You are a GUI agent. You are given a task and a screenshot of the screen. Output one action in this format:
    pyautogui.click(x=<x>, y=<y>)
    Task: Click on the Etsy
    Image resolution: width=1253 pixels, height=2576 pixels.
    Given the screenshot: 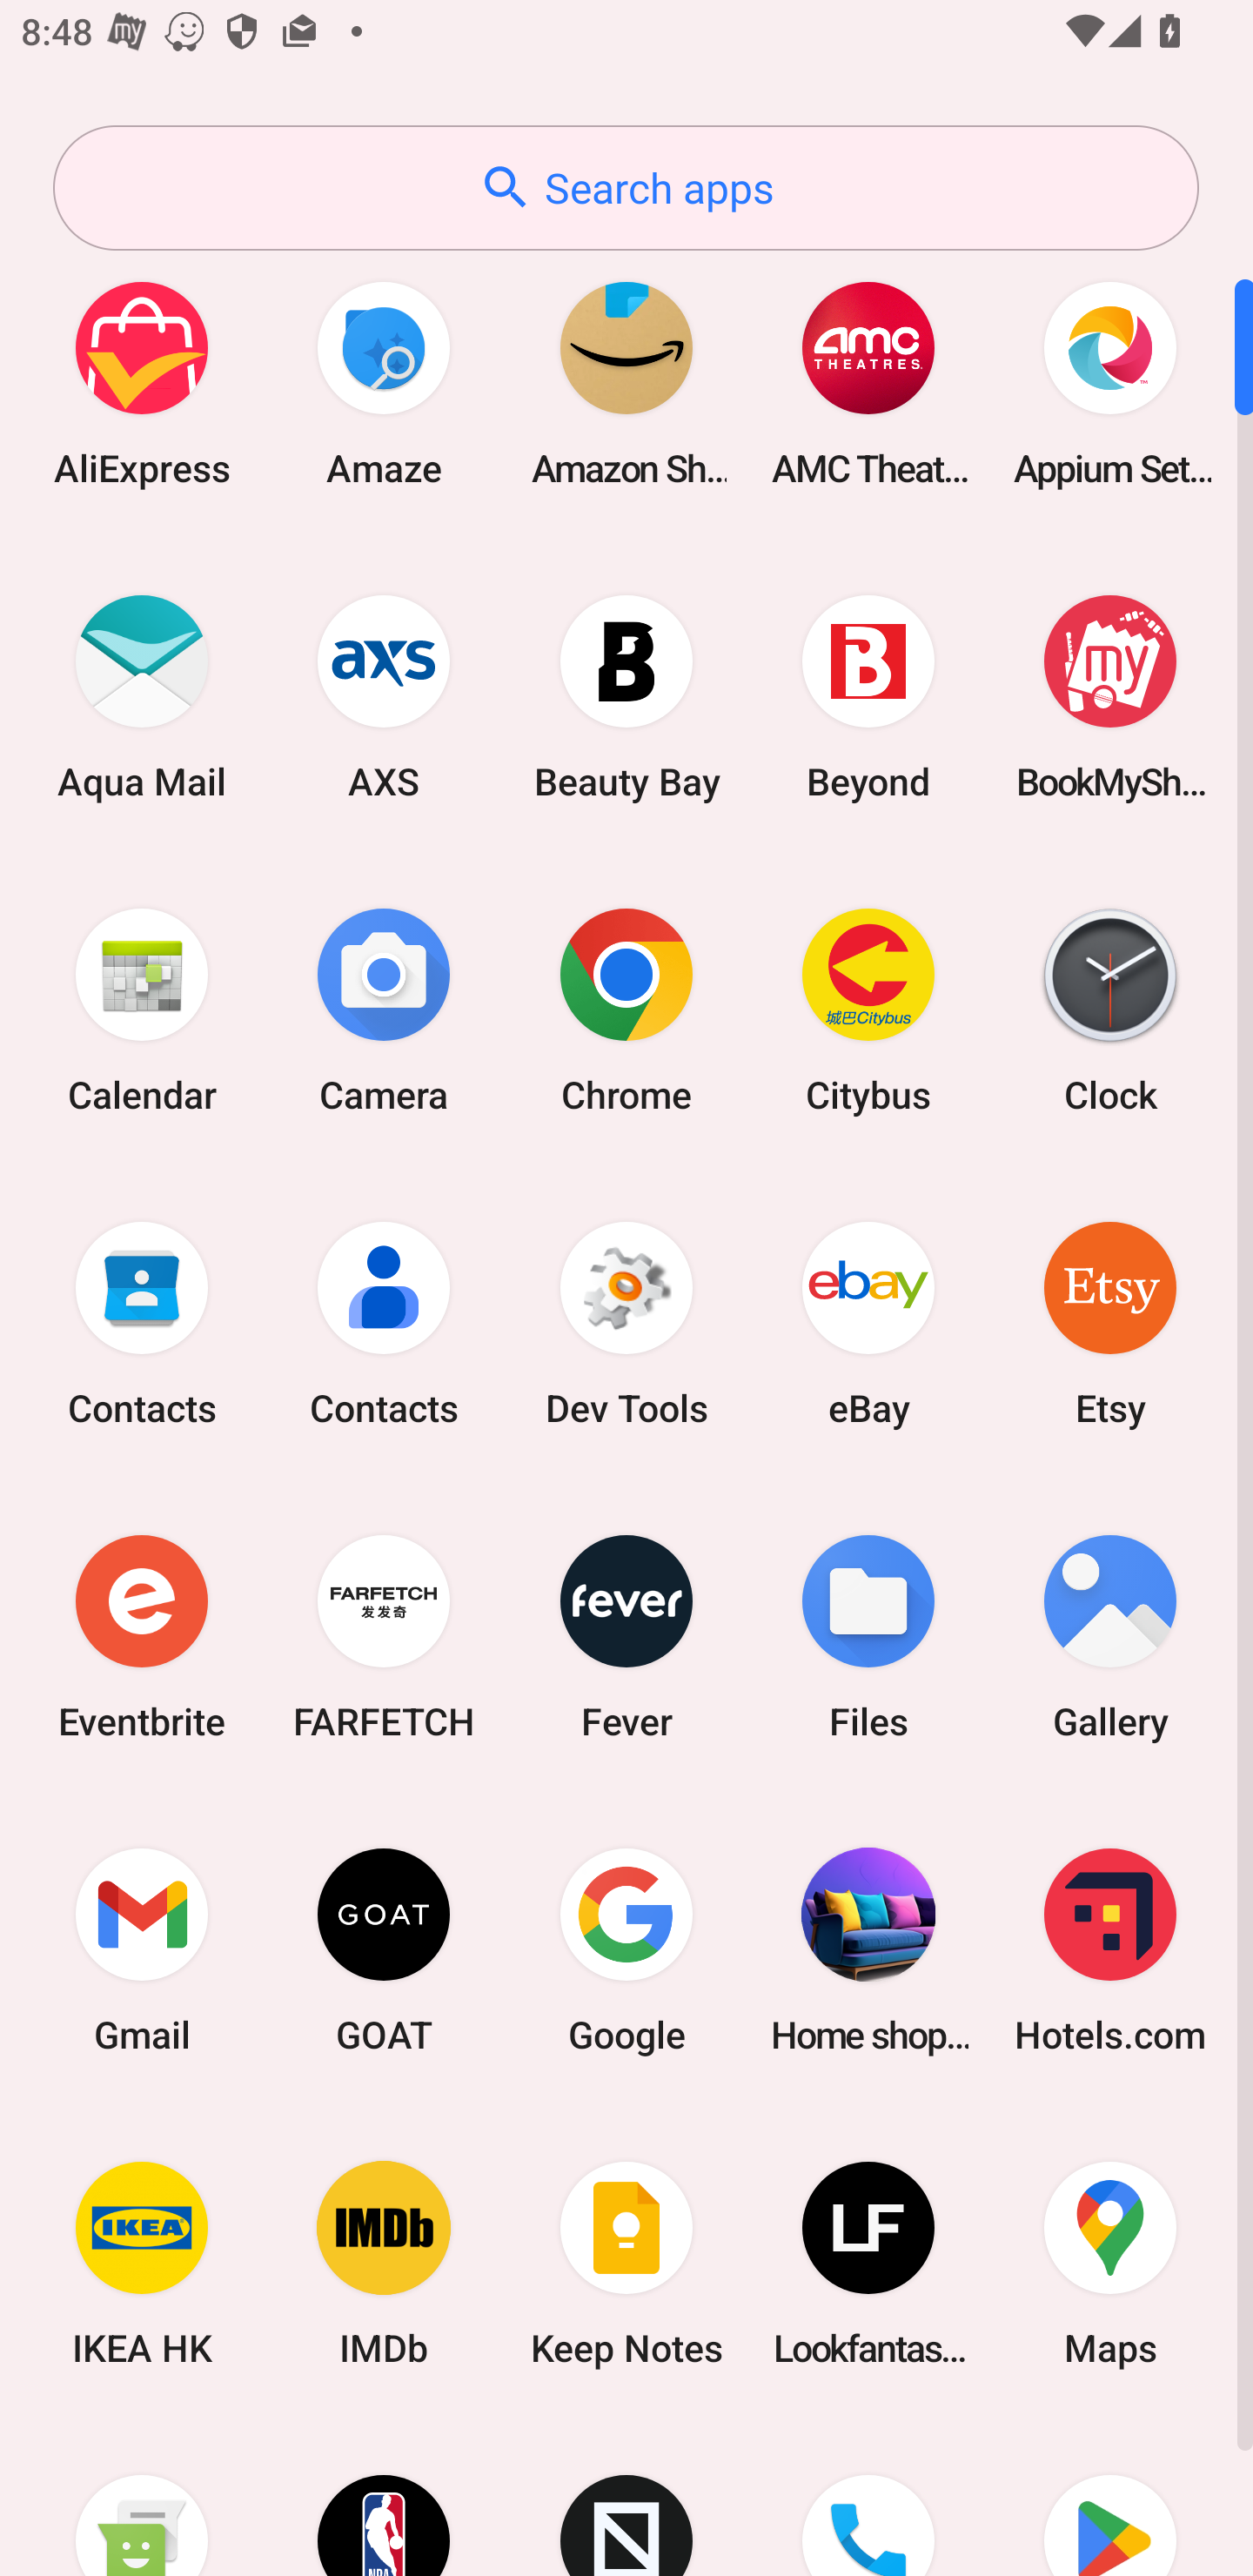 What is the action you would take?
    pyautogui.click(x=1110, y=1323)
    